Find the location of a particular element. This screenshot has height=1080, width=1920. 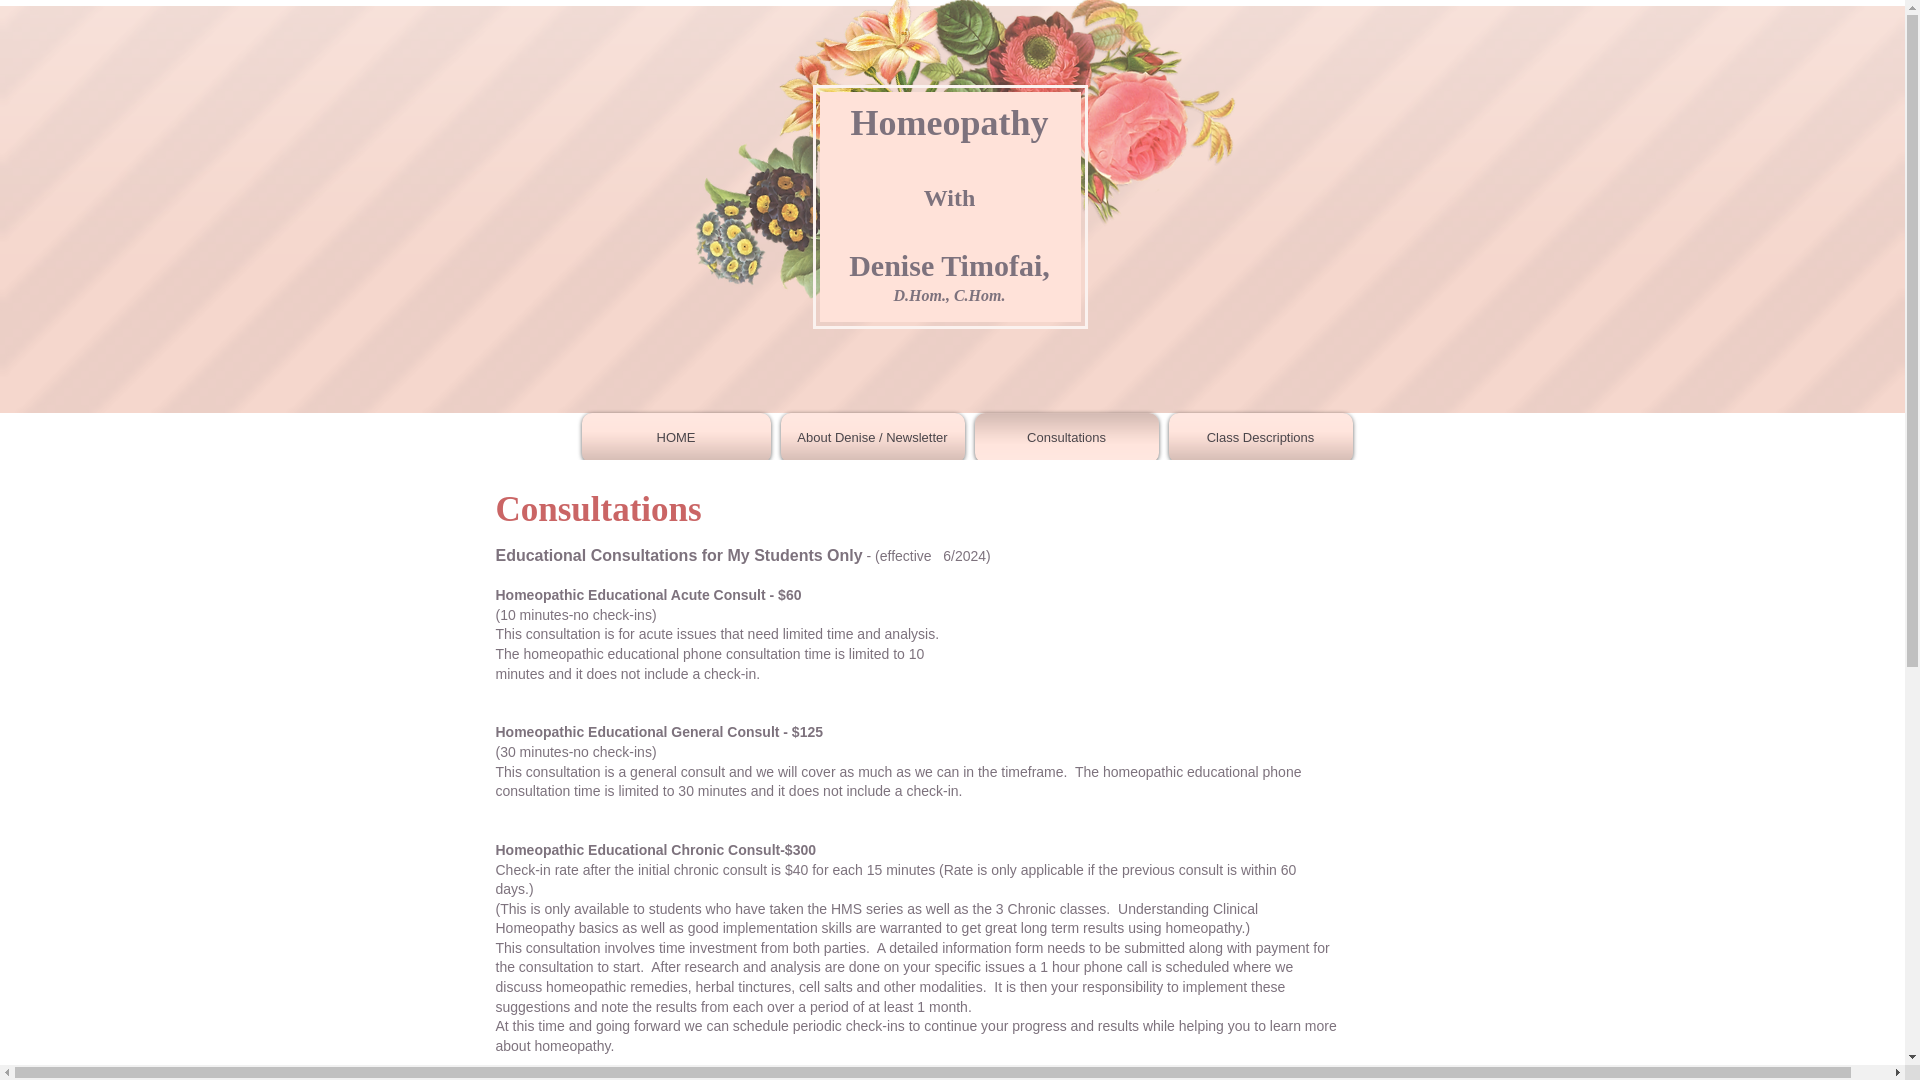

Consultations is located at coordinates (1066, 438).